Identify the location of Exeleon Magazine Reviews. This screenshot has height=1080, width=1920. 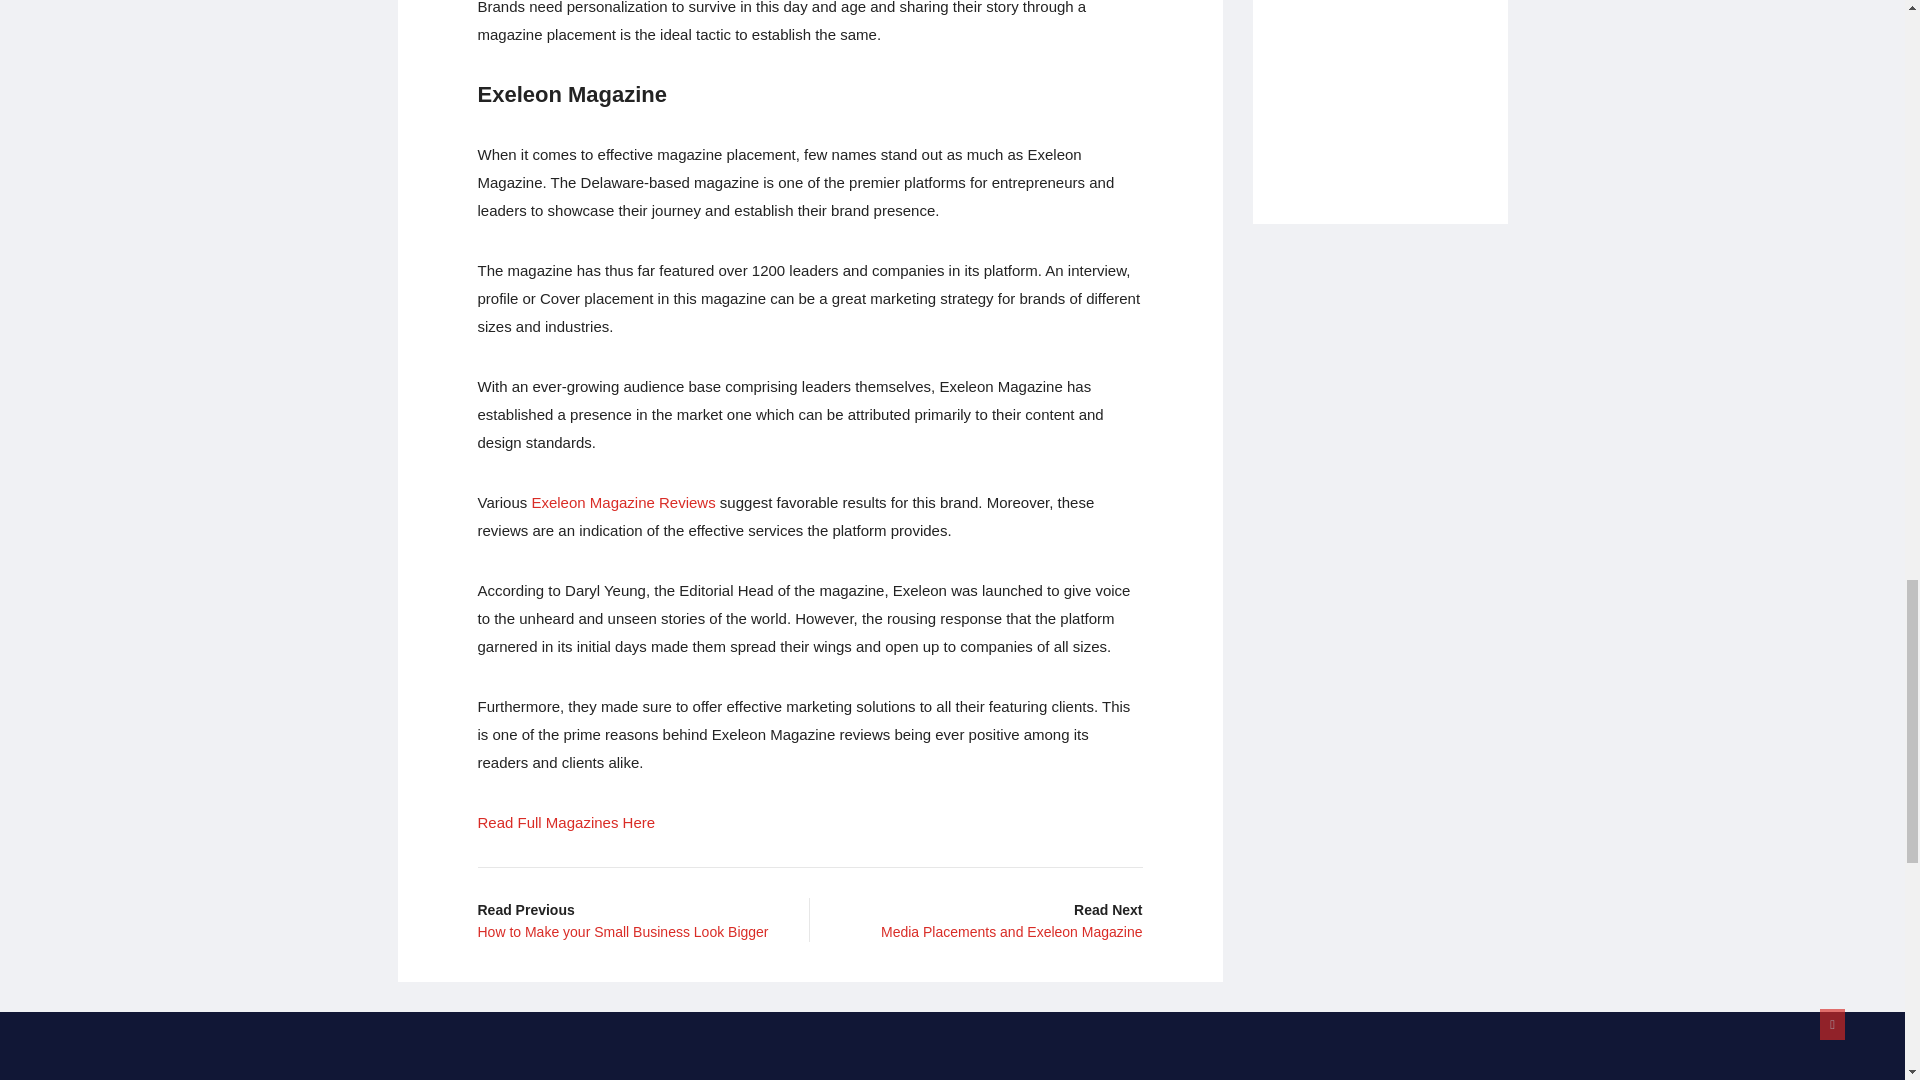
(622, 502).